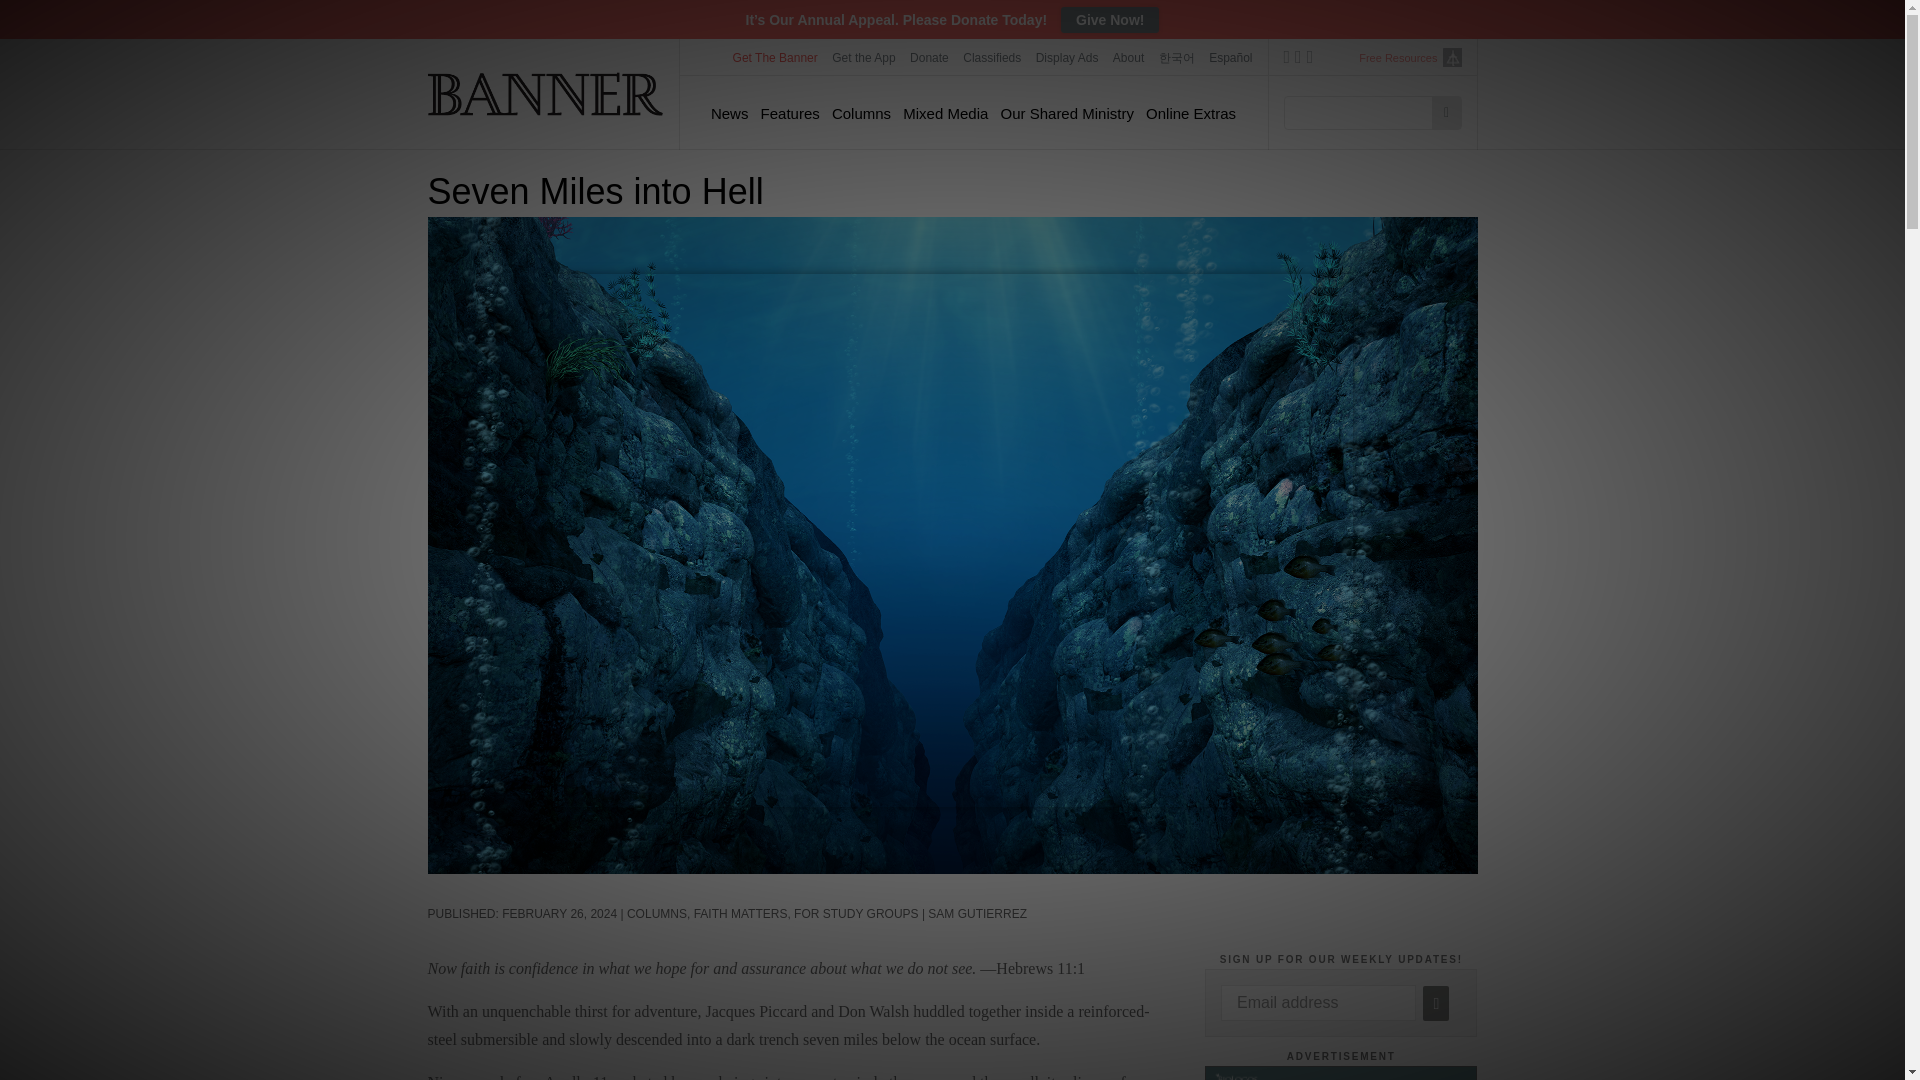  What do you see at coordinates (992, 57) in the screenshot?
I see `Classifieds` at bounding box center [992, 57].